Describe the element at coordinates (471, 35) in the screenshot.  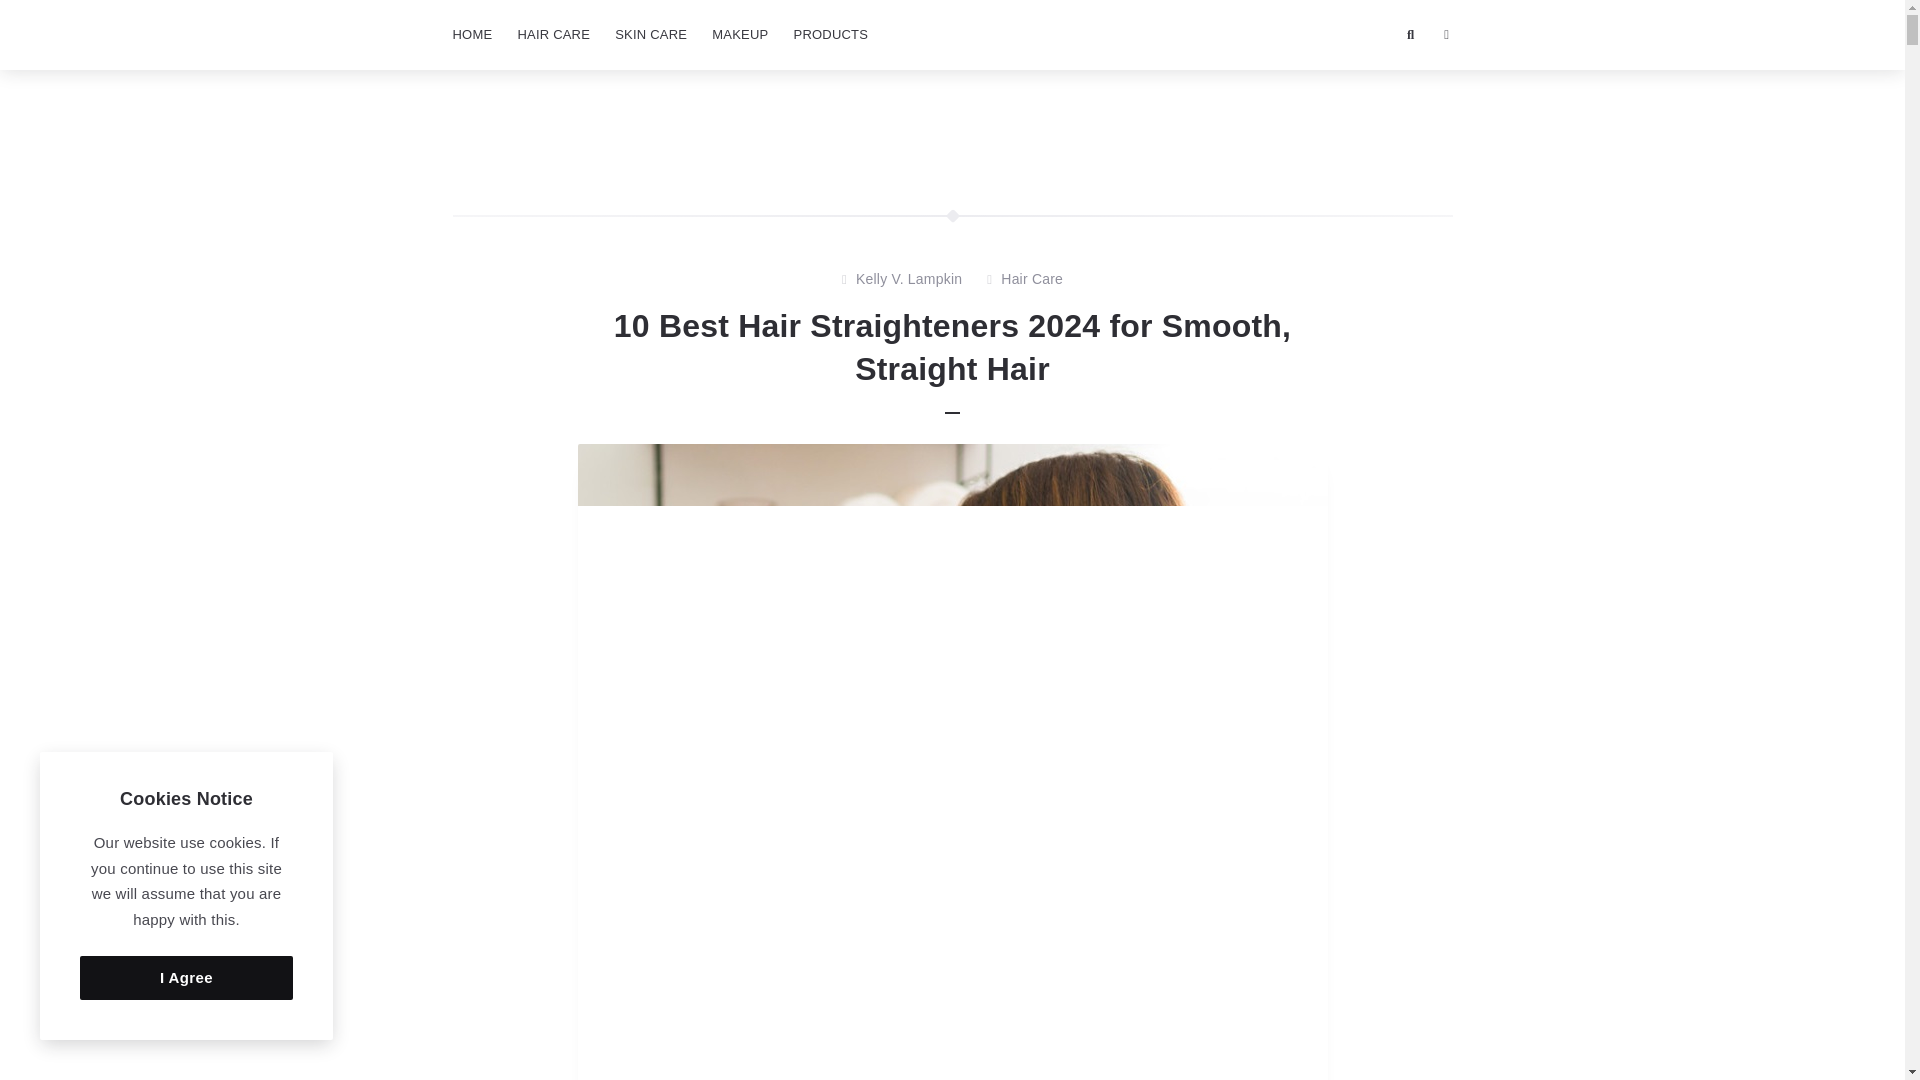
I see `HOME` at that location.